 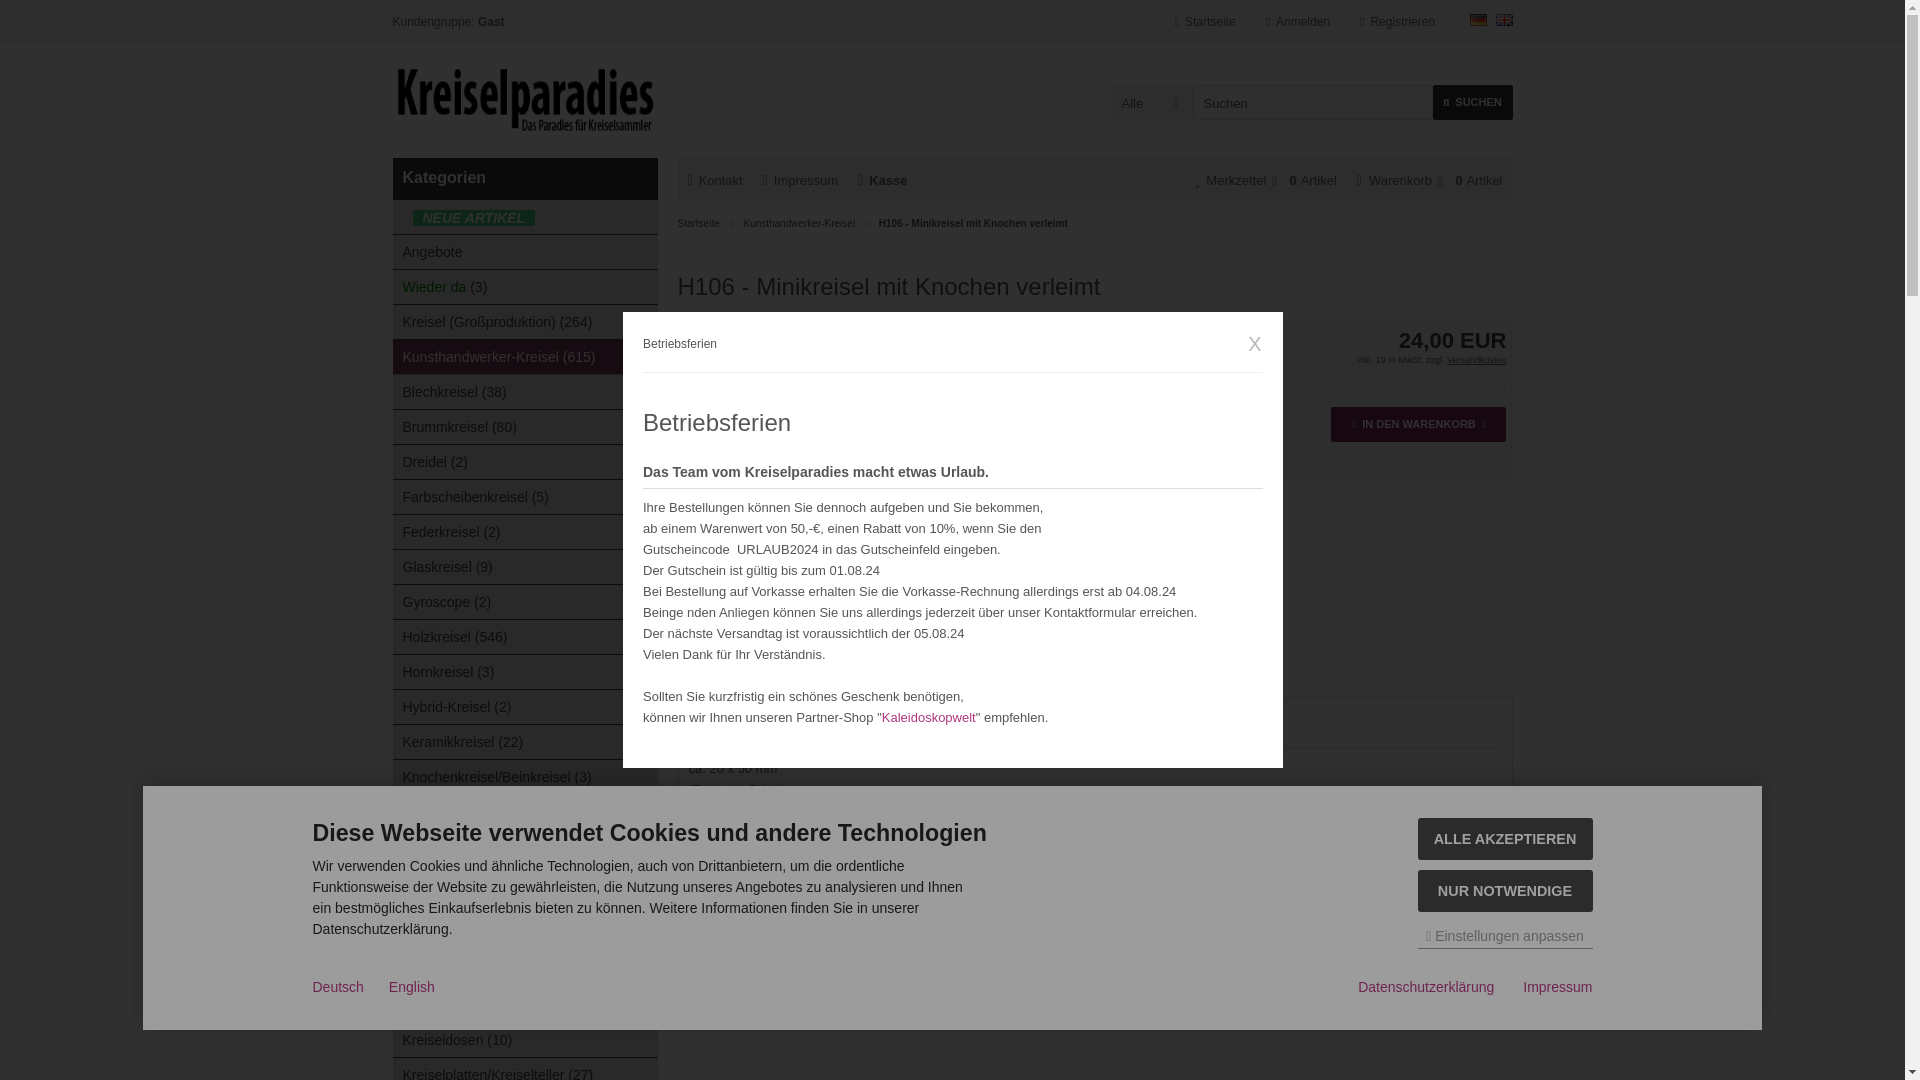 I want to click on Artikeldatenblatt drucken, so click(x=1072, y=445).